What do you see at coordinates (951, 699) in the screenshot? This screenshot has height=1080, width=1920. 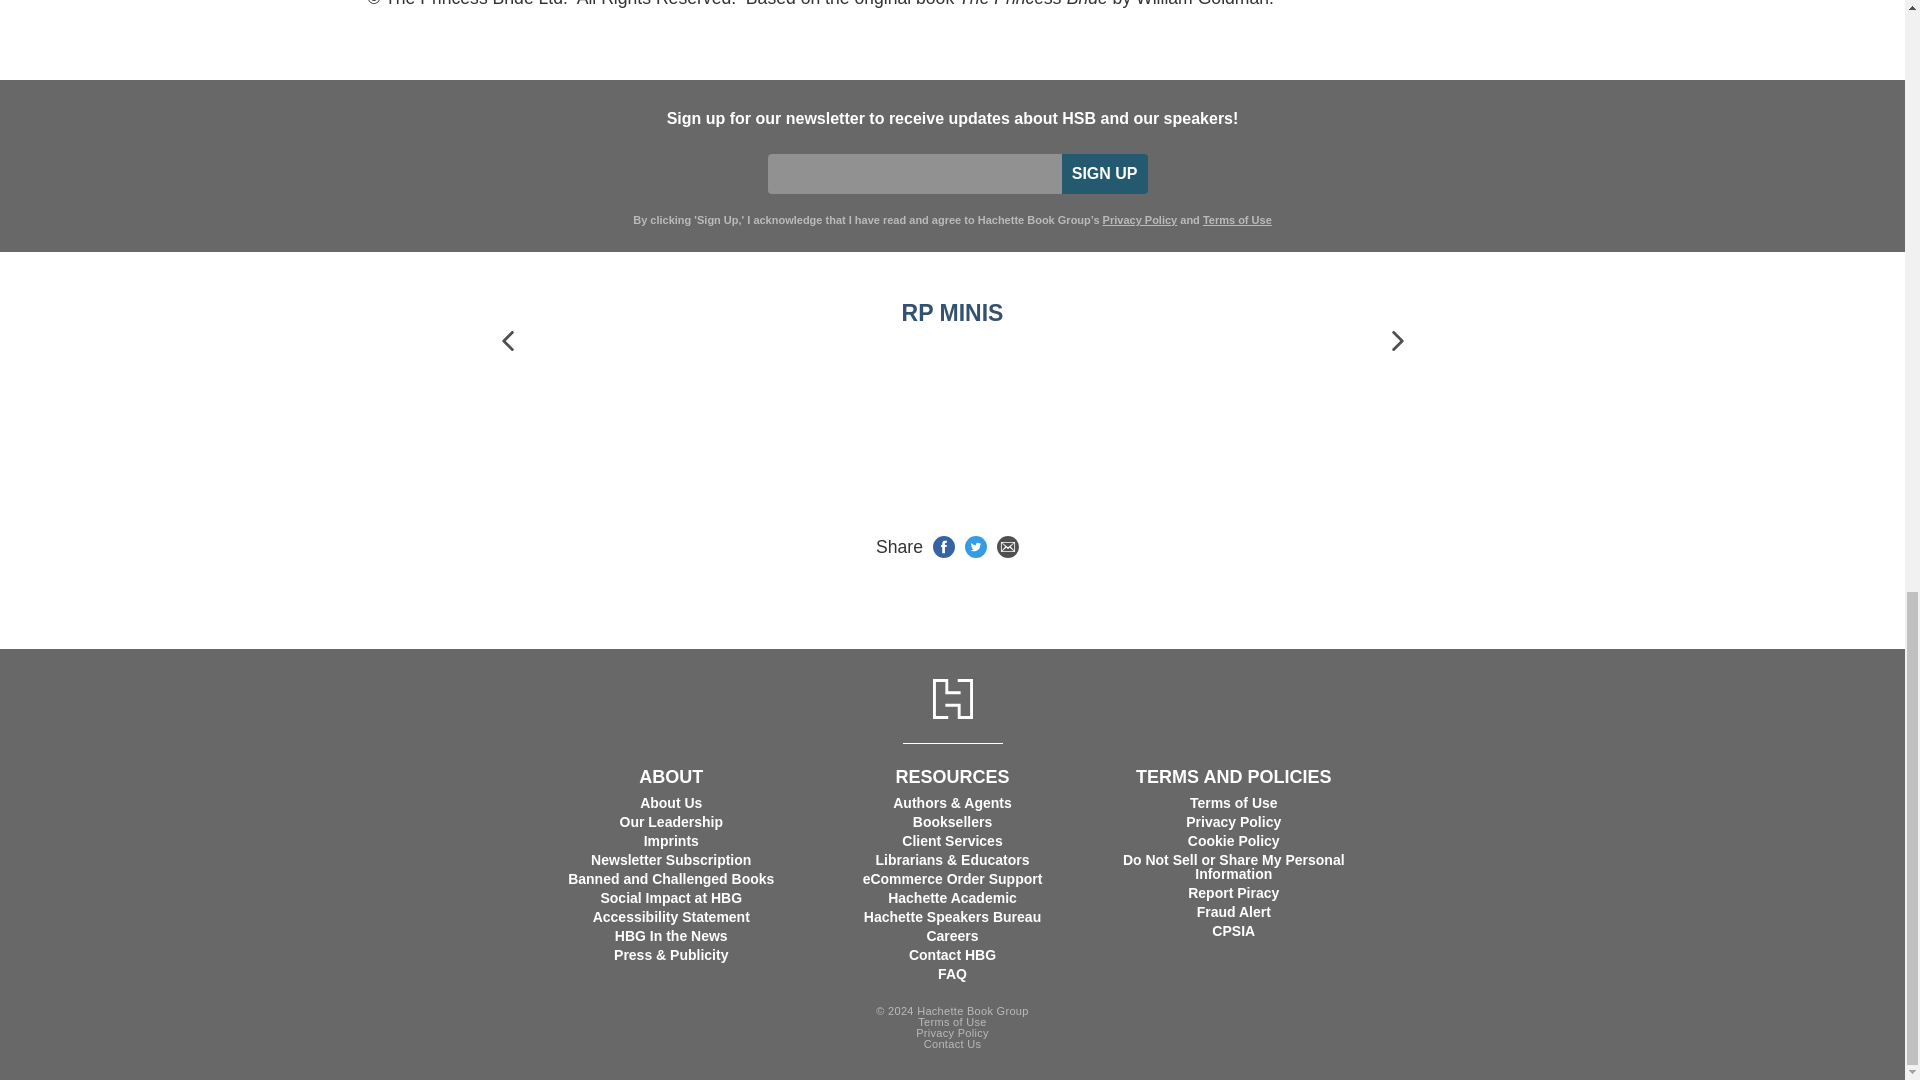 I see `Hachette Logo Large H Initial` at bounding box center [951, 699].